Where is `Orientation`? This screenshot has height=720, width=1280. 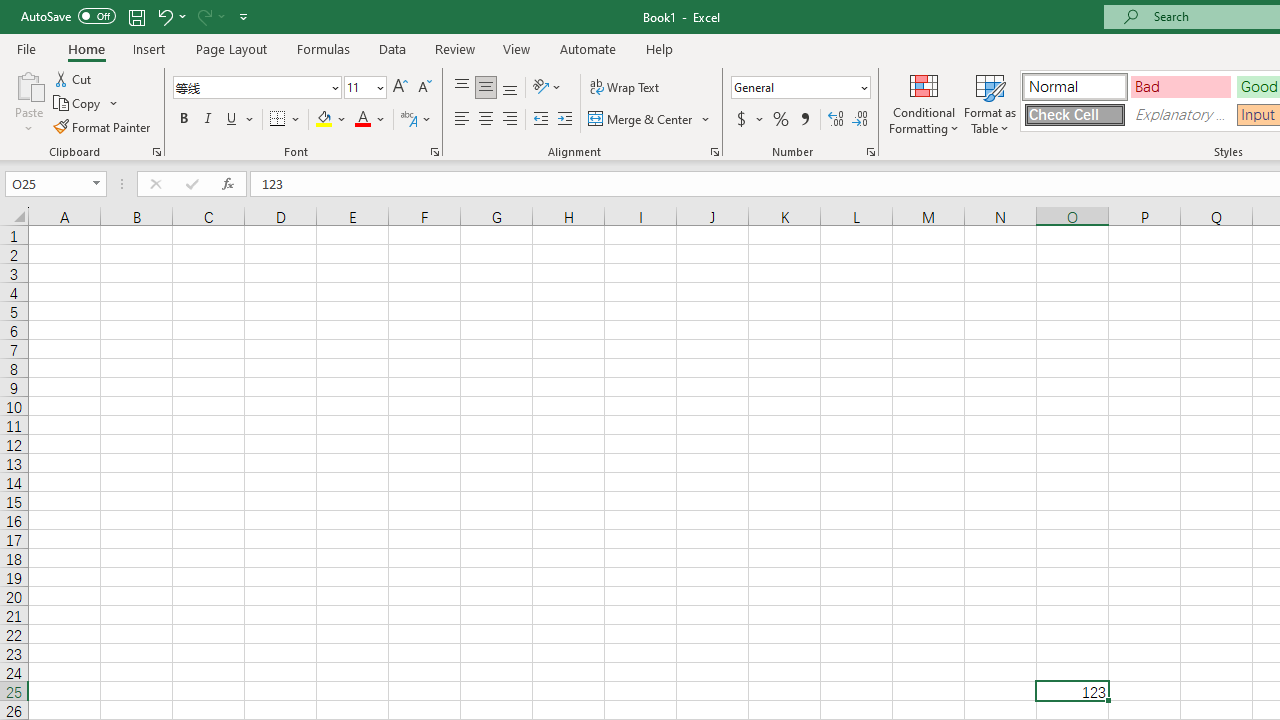 Orientation is located at coordinates (547, 88).